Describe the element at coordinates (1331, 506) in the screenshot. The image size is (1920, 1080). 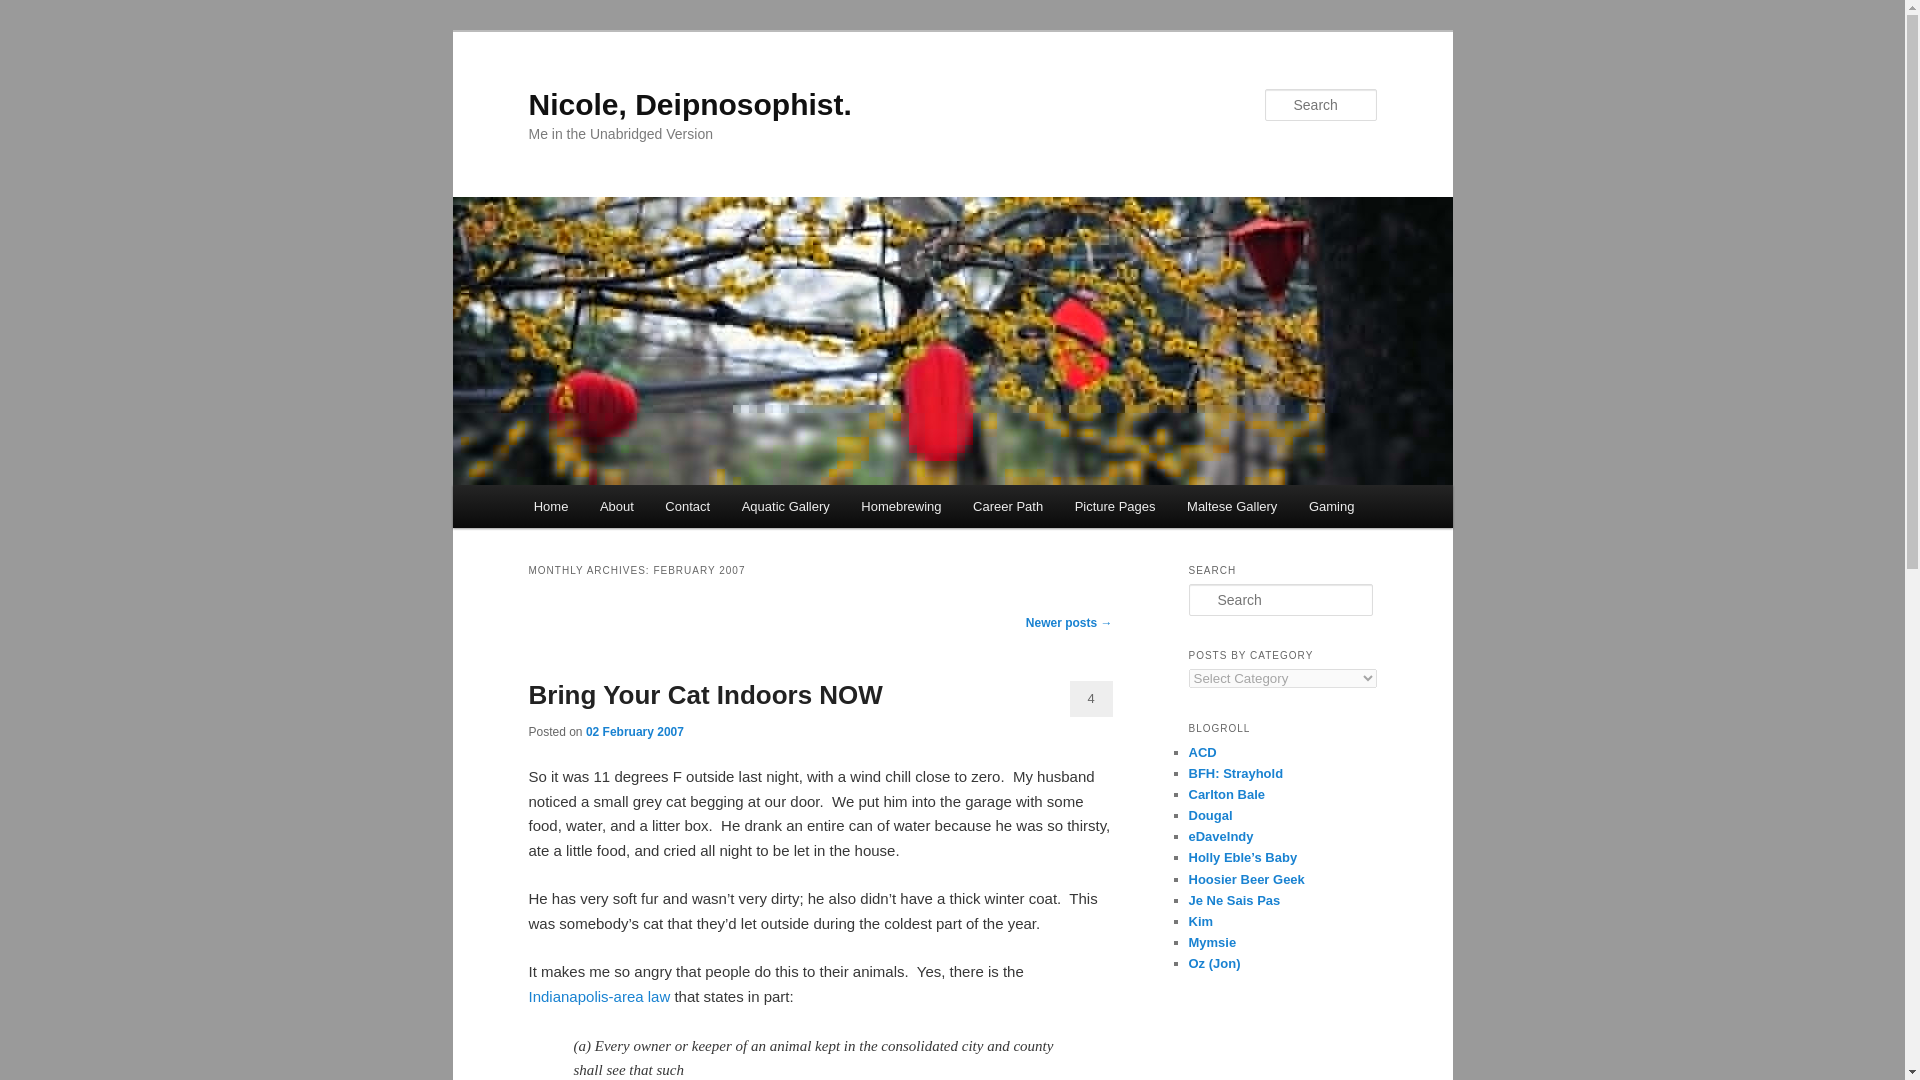
I see `Gaming` at that location.